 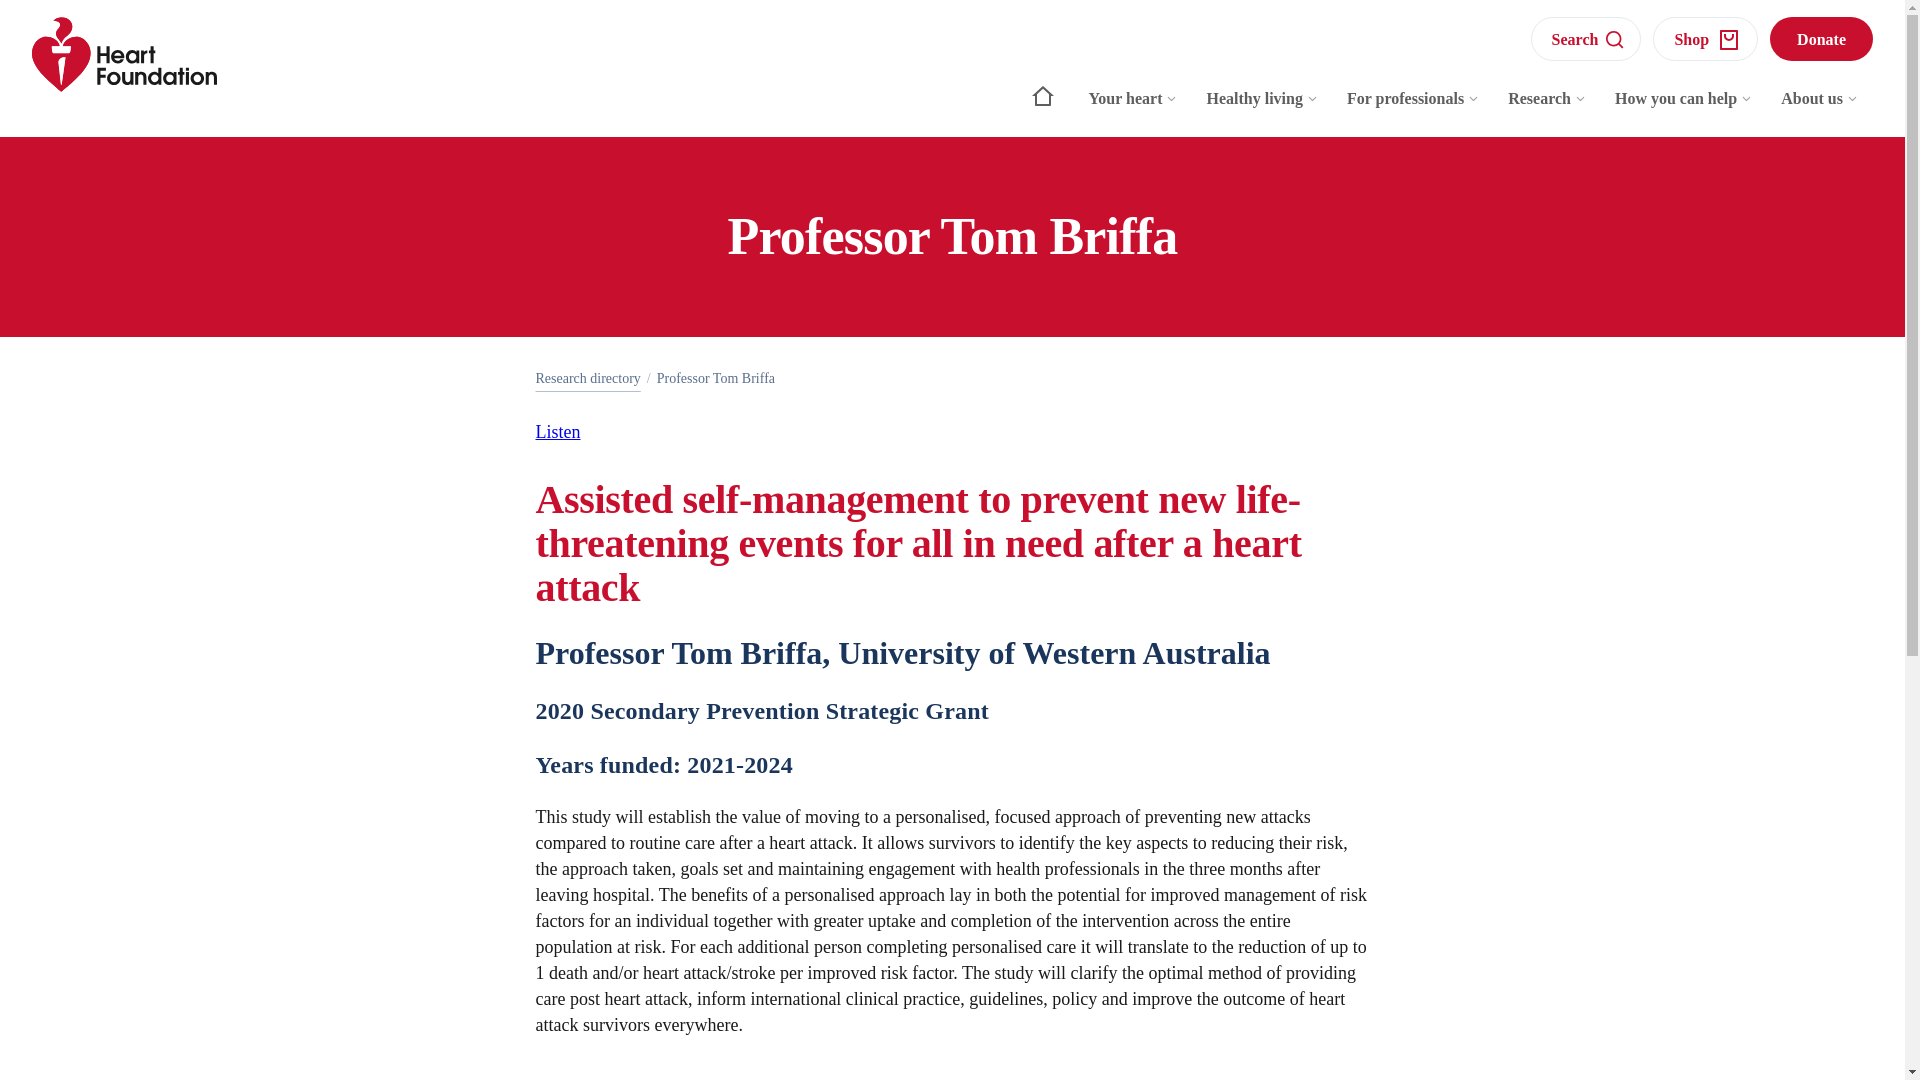 What do you see at coordinates (1822, 38) in the screenshot?
I see `Donate` at bounding box center [1822, 38].